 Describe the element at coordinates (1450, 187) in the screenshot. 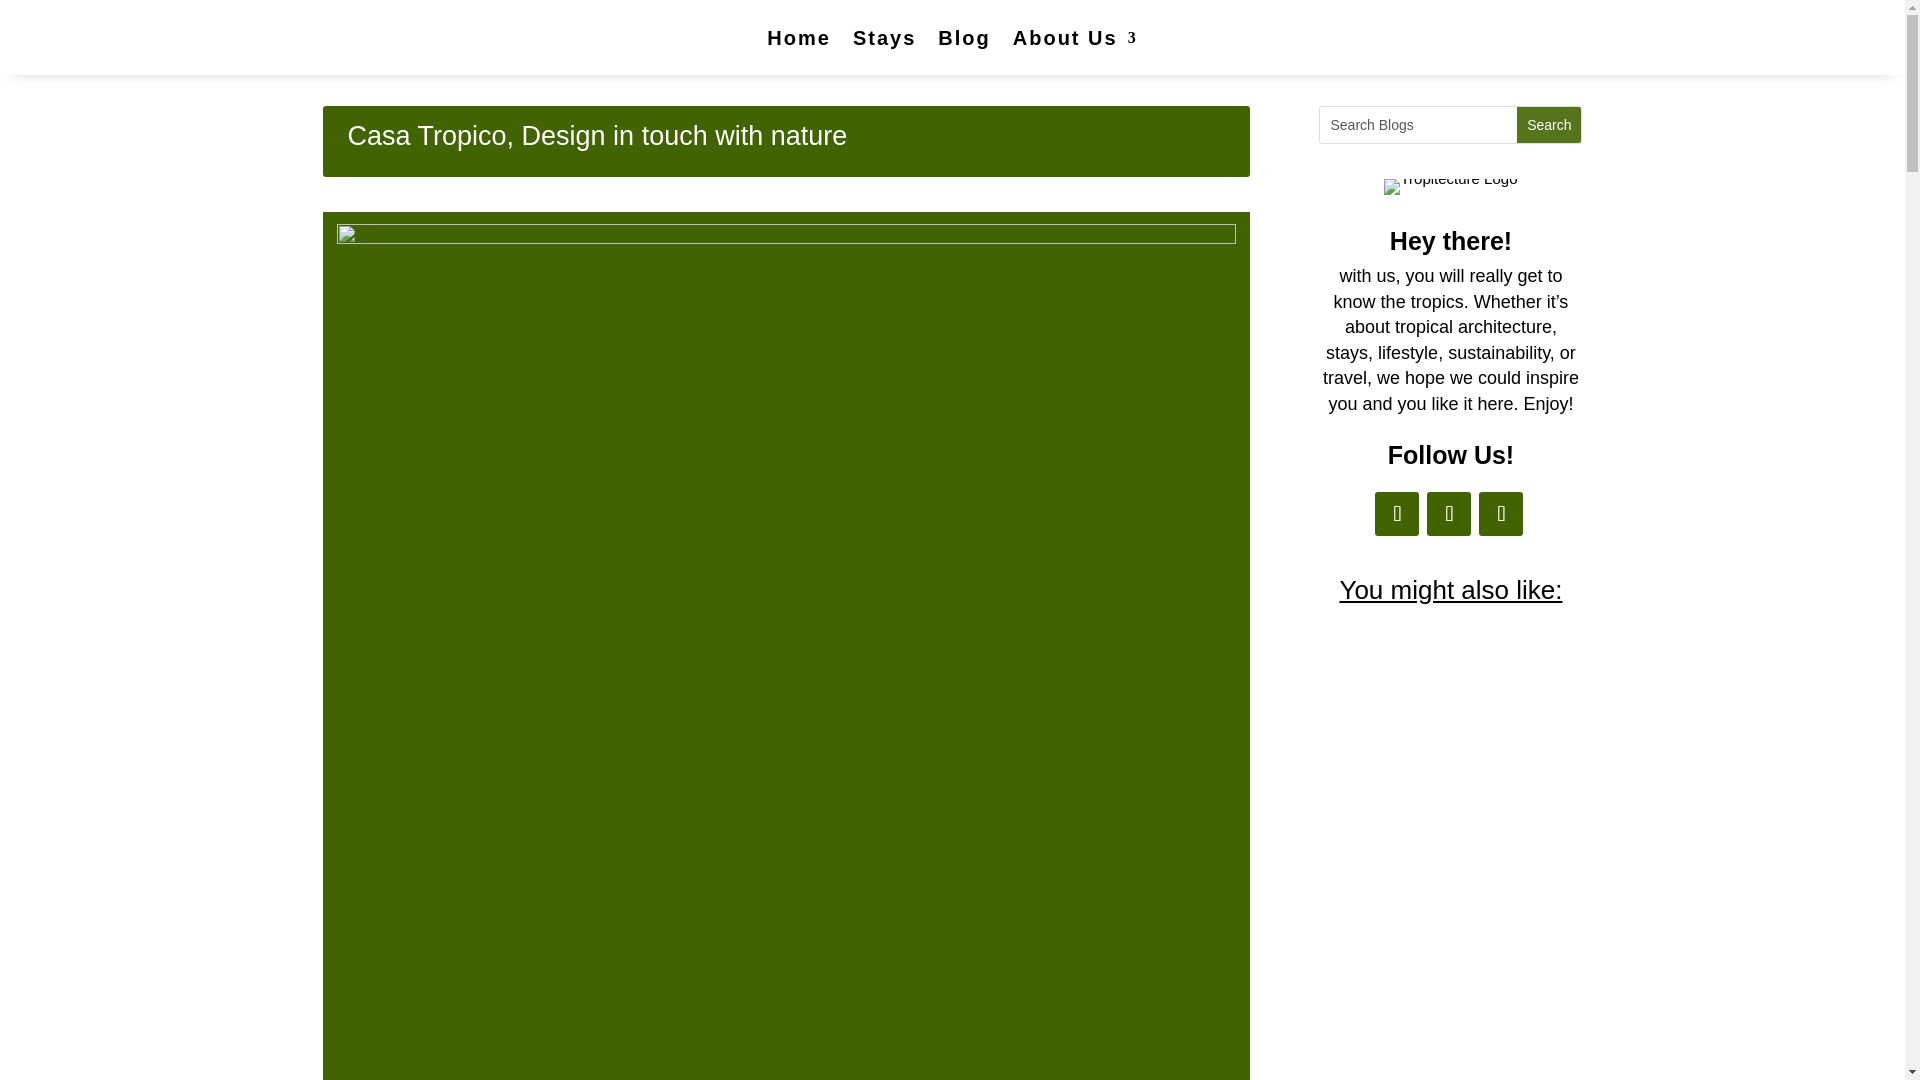

I see `cropped-image.png` at that location.